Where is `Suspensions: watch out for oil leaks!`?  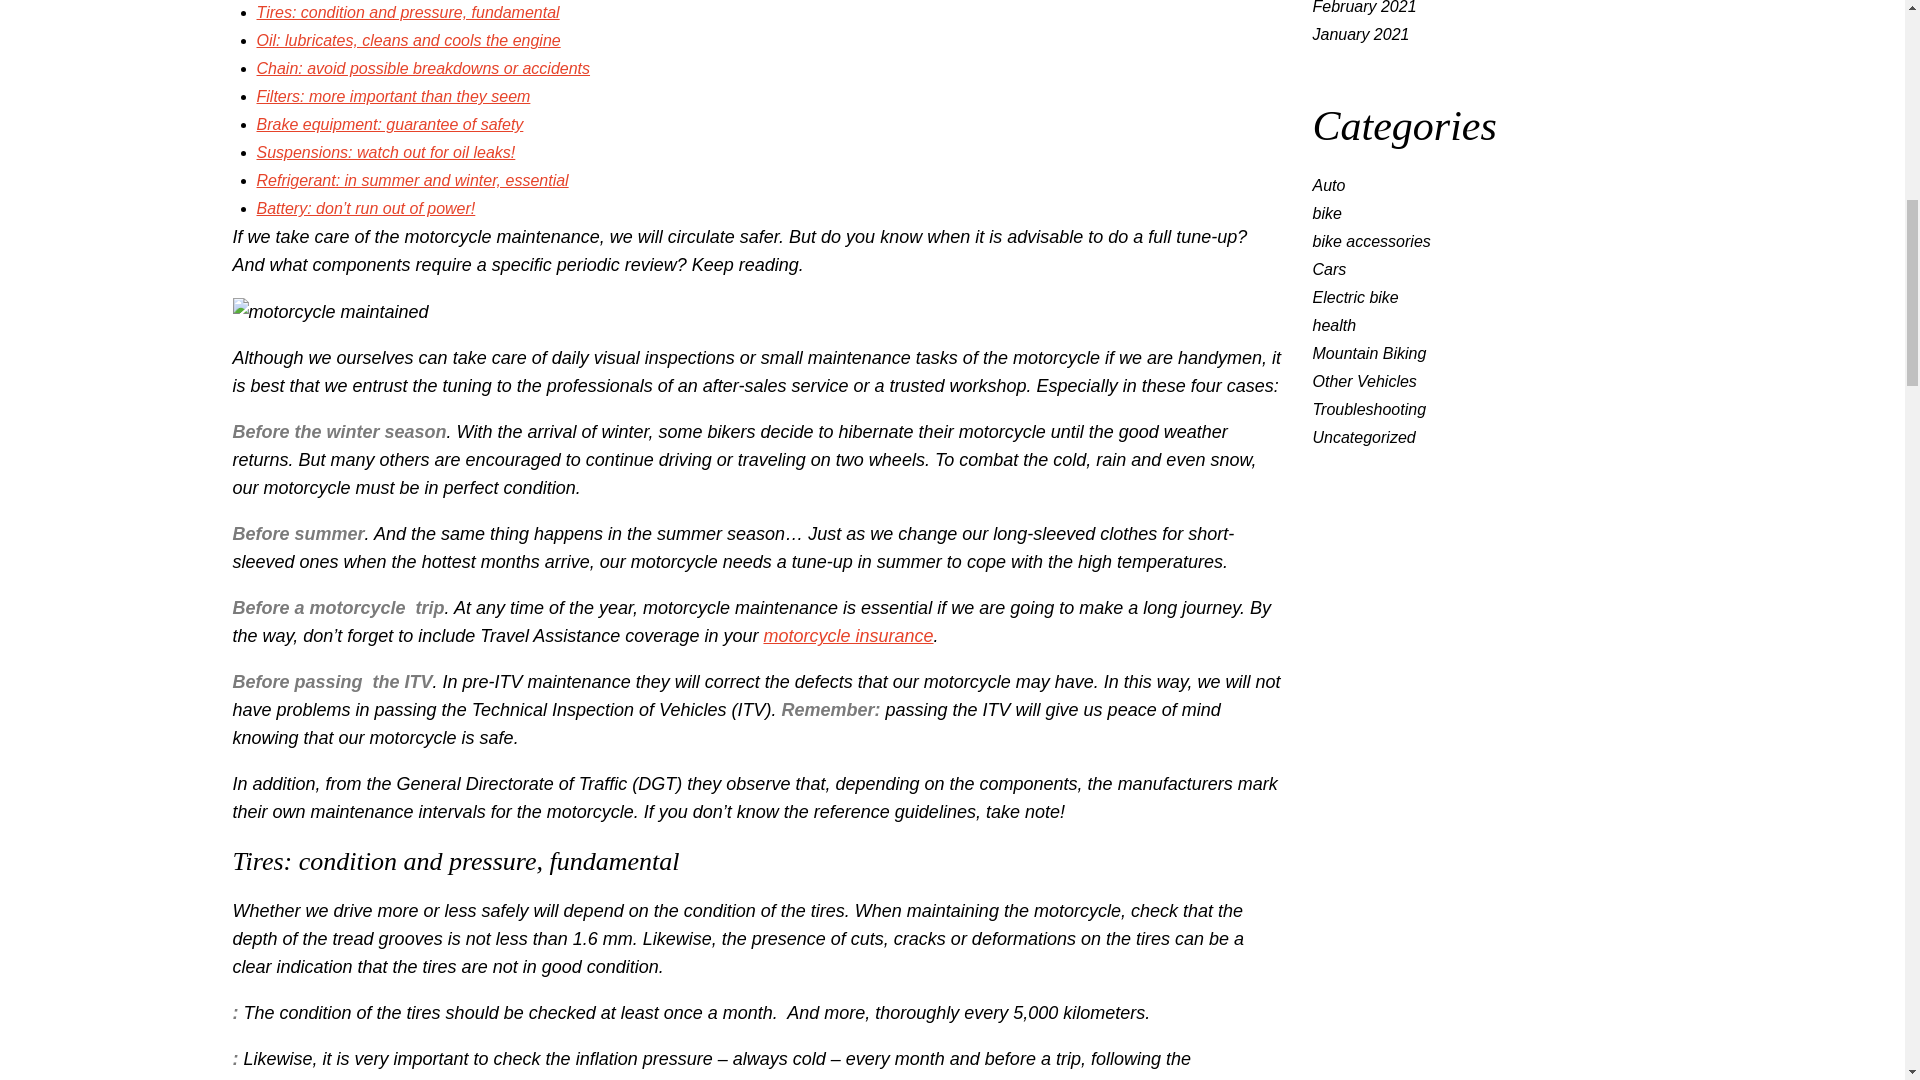 Suspensions: watch out for oil leaks! is located at coordinates (384, 152).